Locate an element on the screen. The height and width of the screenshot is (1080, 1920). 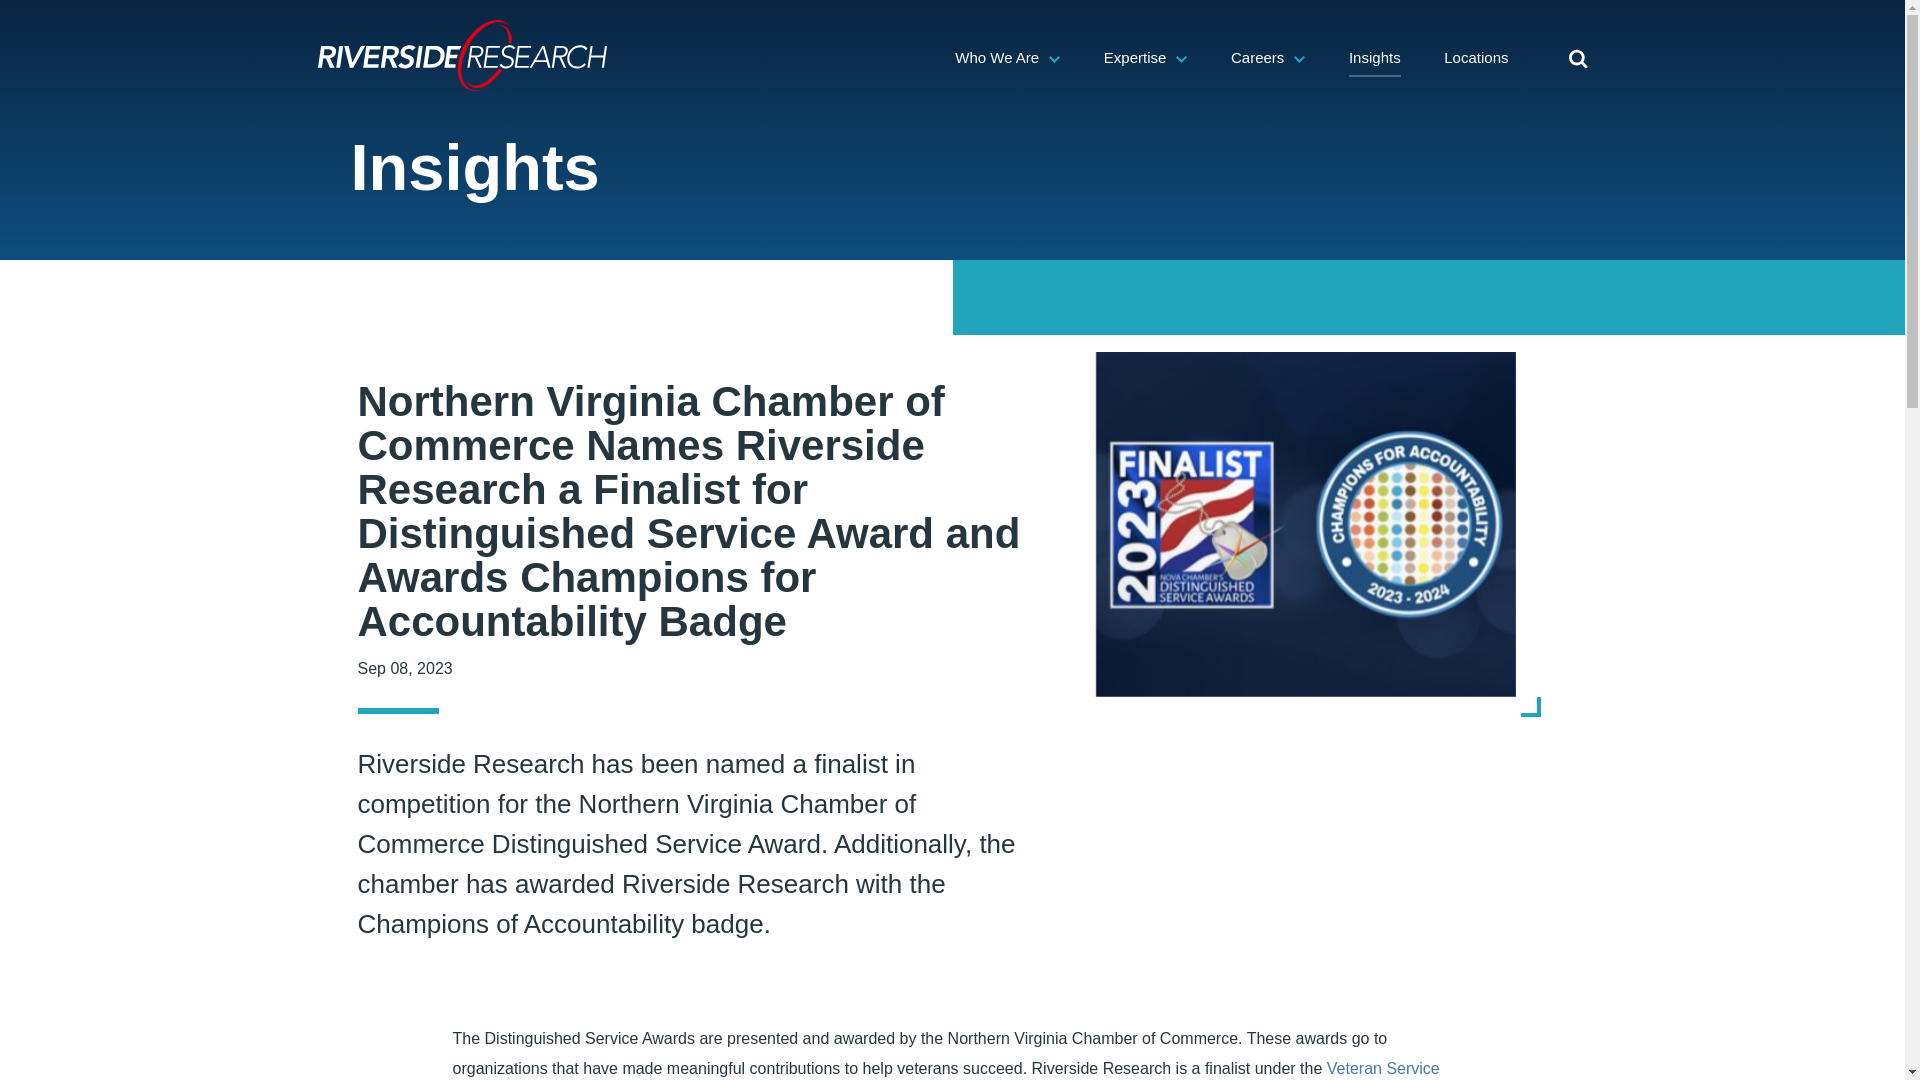
Locations is located at coordinates (1475, 56).